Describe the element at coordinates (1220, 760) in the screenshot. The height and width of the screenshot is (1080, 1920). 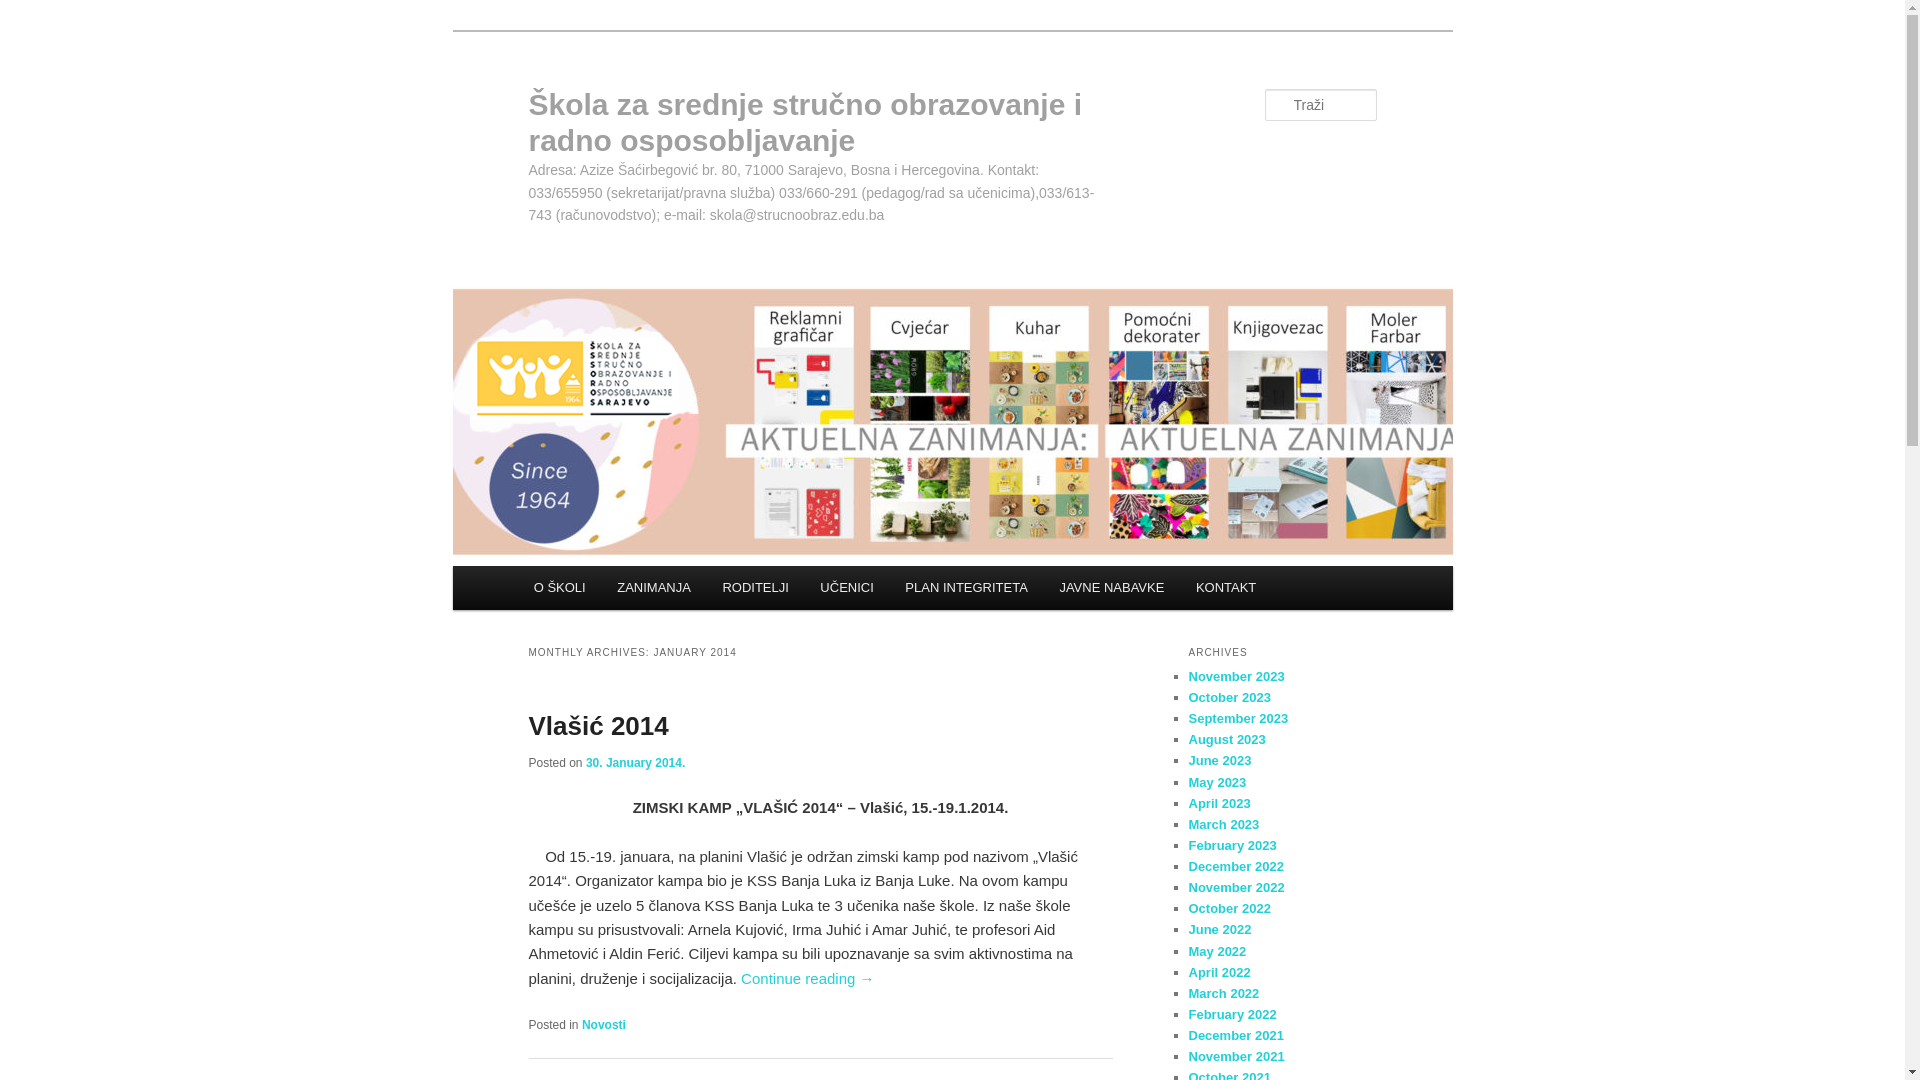
I see `June 2023` at that location.